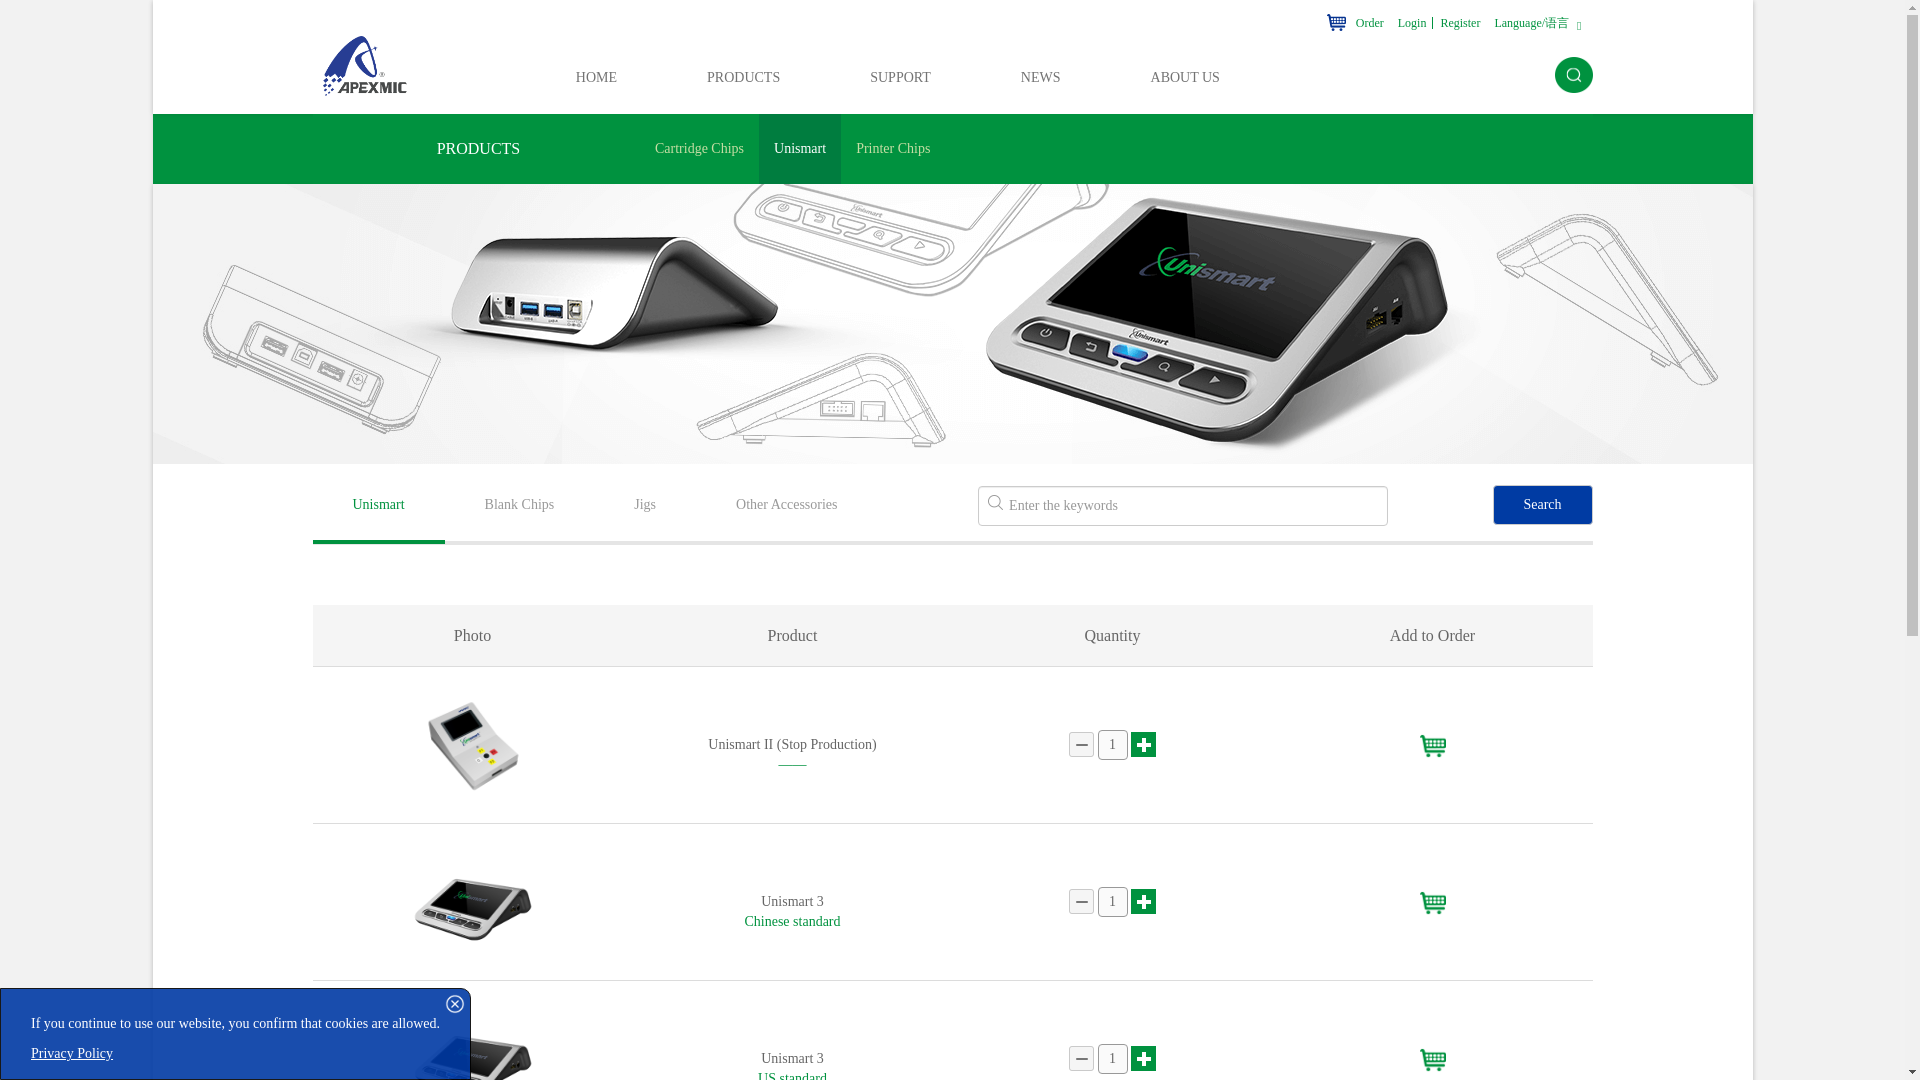 Image resolution: width=1920 pixels, height=1080 pixels. Describe the element at coordinates (1184, 74) in the screenshot. I see `ABOUT US` at that location.